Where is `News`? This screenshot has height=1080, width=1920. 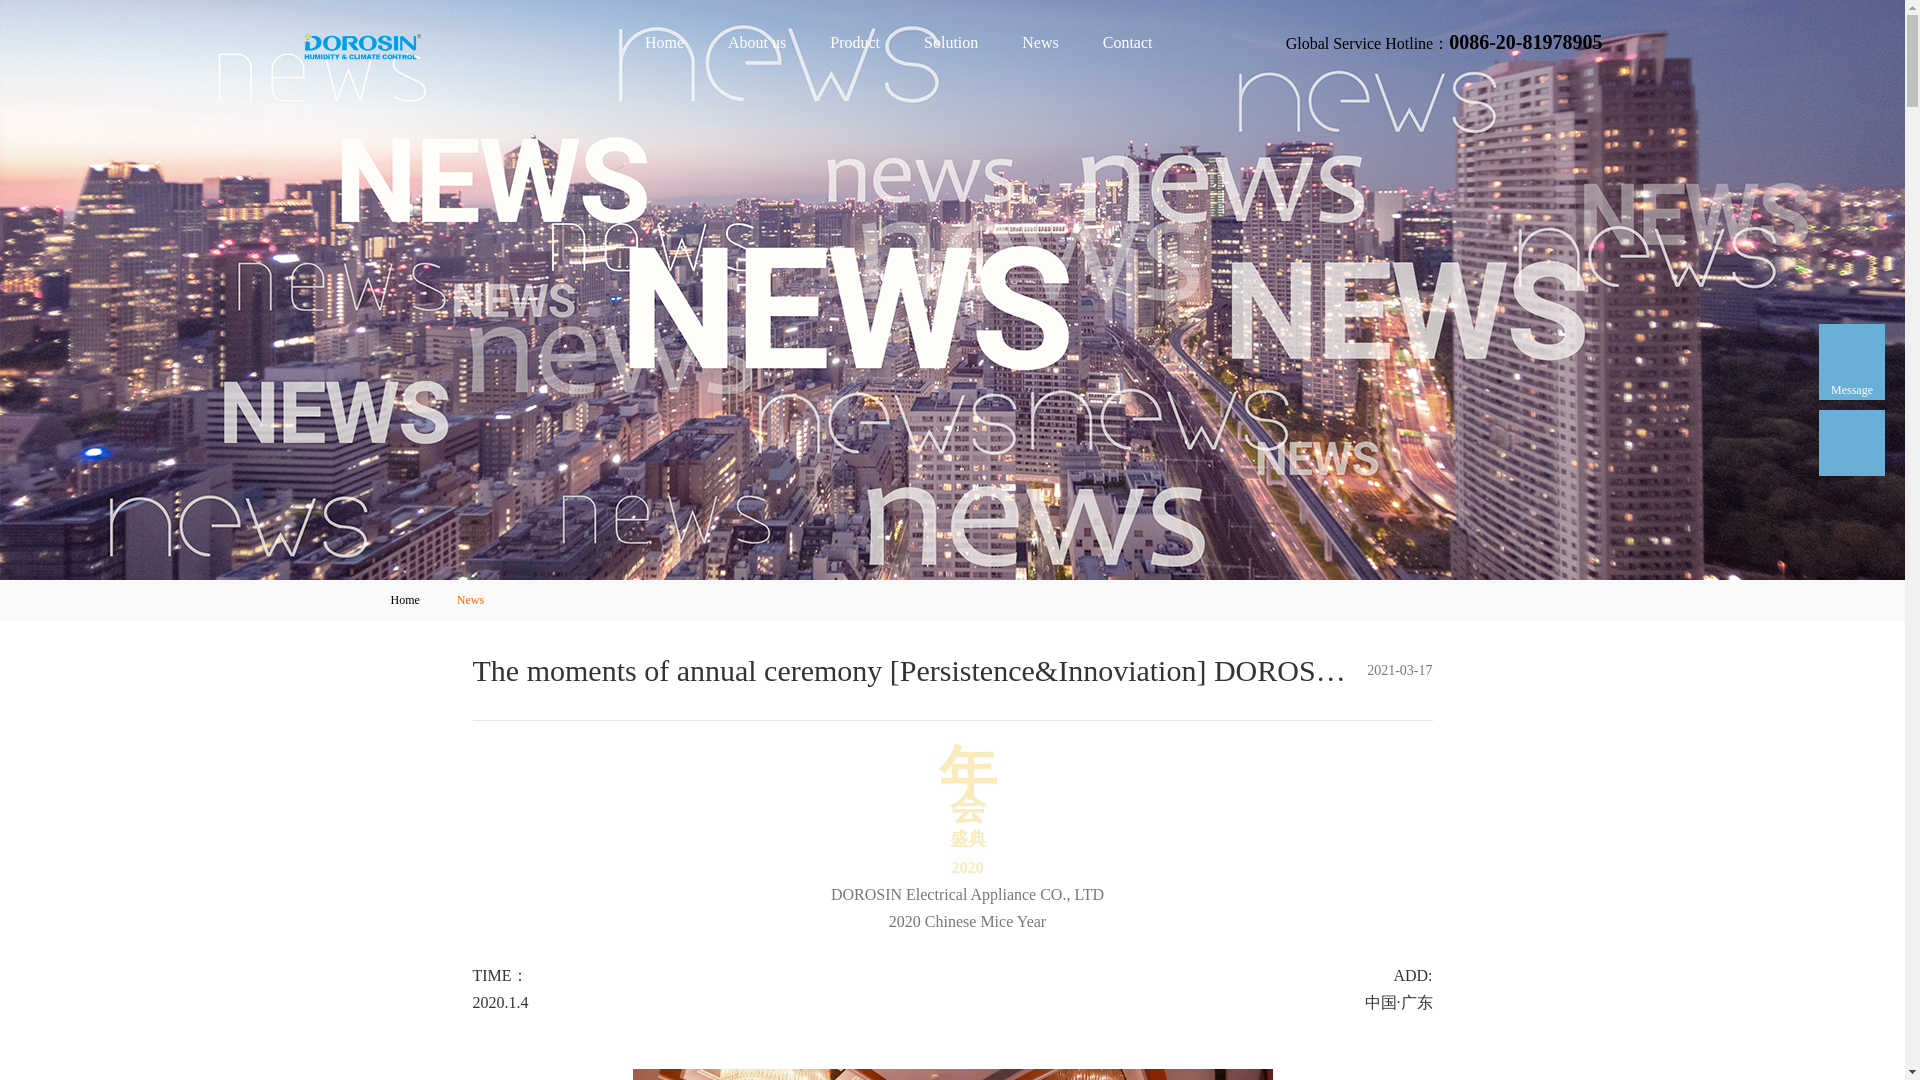
News is located at coordinates (1040, 42).